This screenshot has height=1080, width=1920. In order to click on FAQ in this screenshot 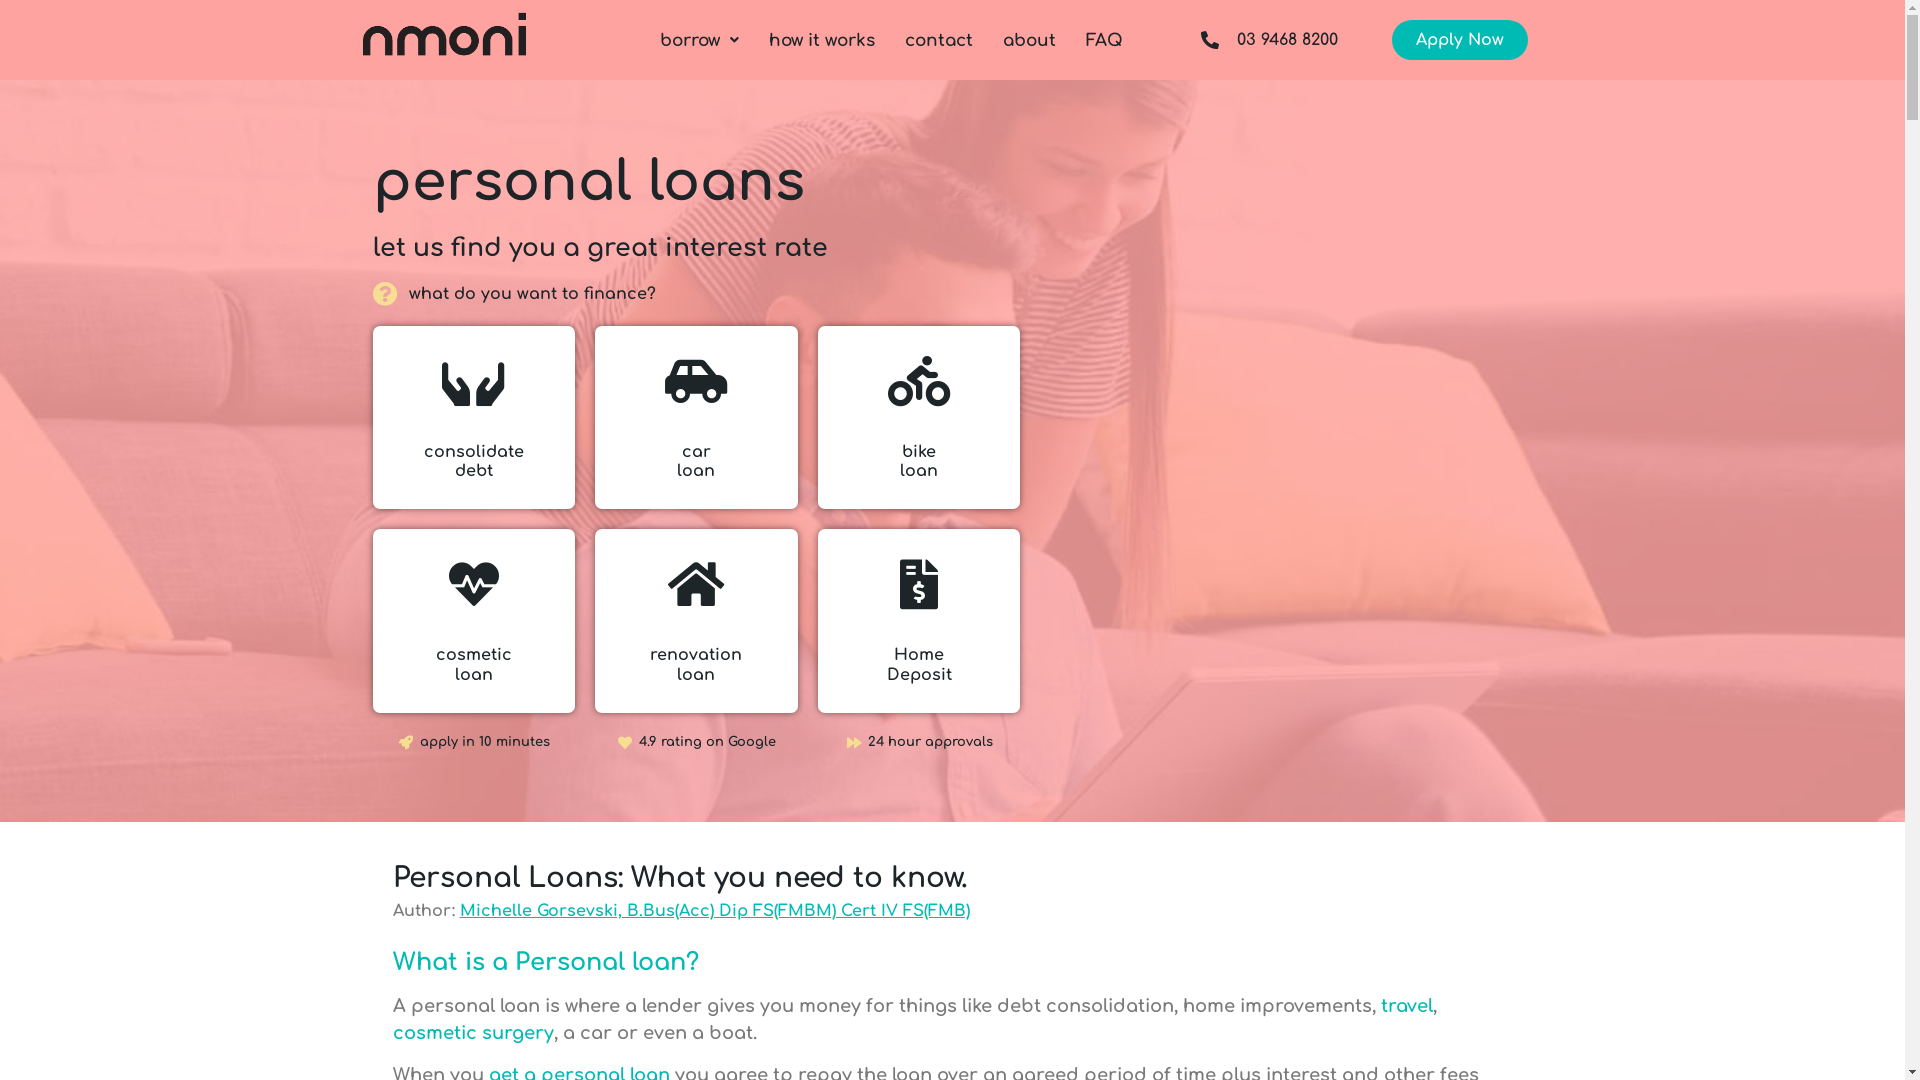, I will do `click(1104, 40)`.